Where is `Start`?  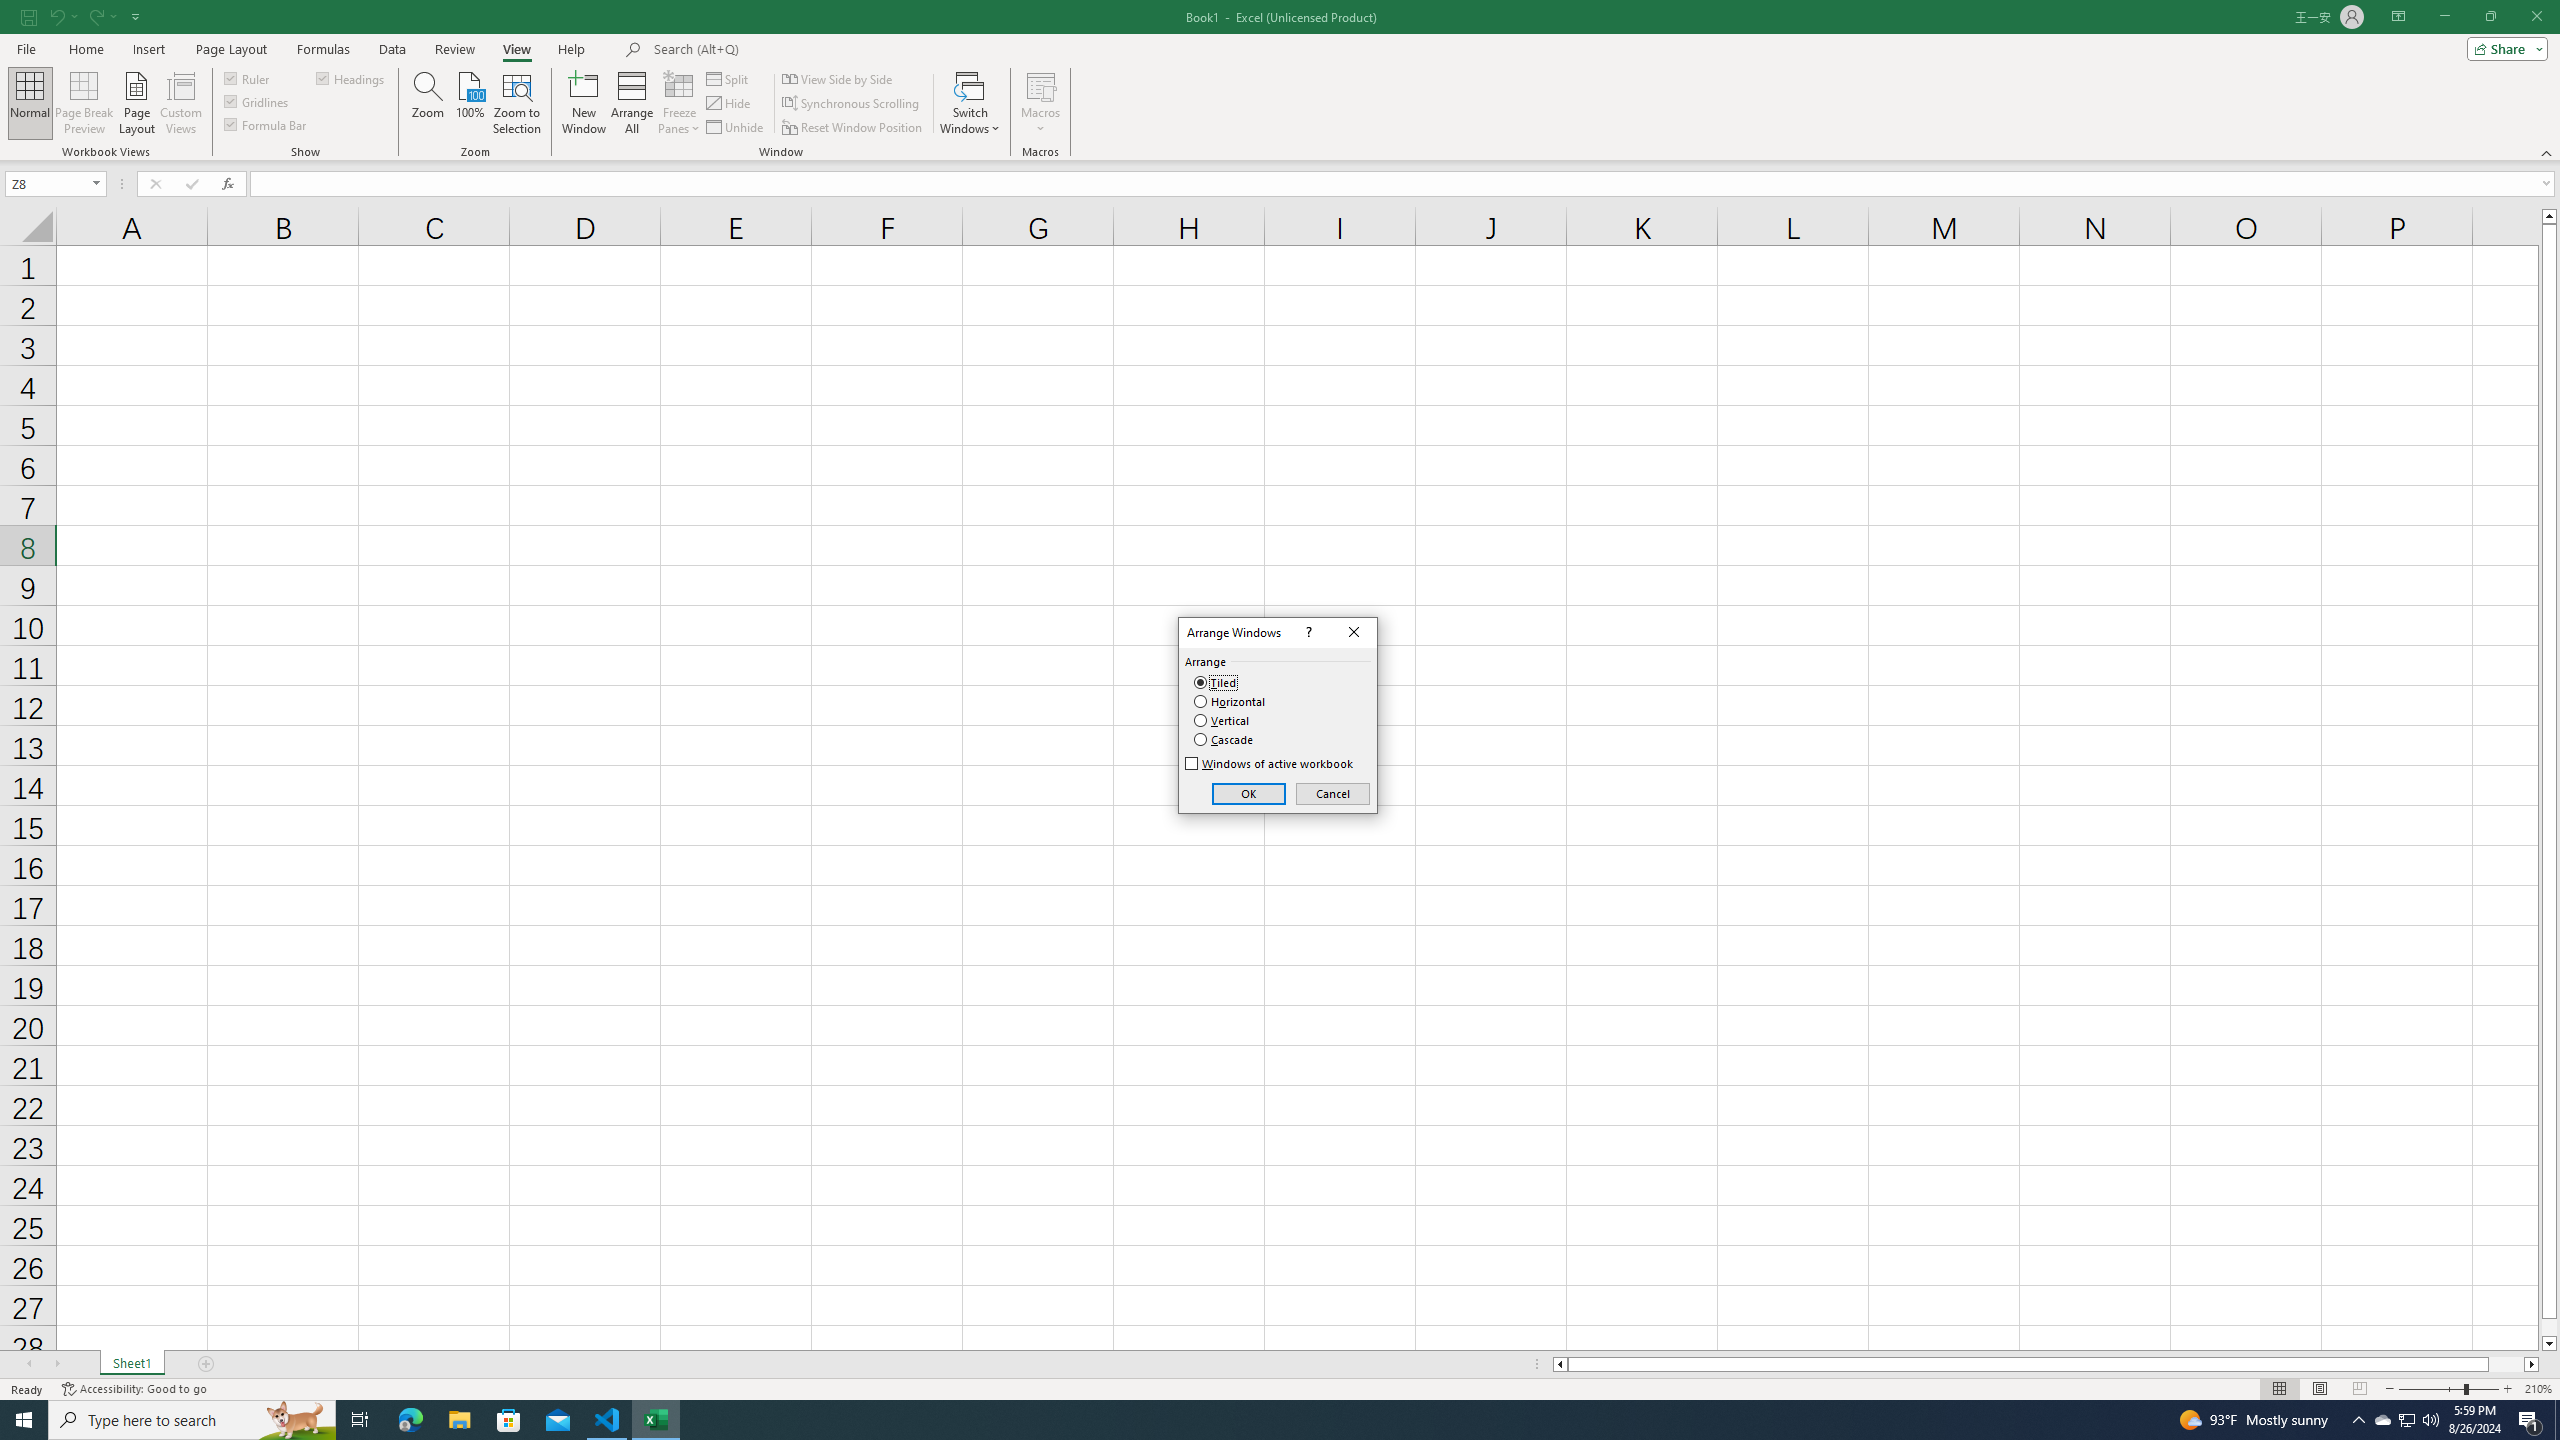 Start is located at coordinates (24, 1420).